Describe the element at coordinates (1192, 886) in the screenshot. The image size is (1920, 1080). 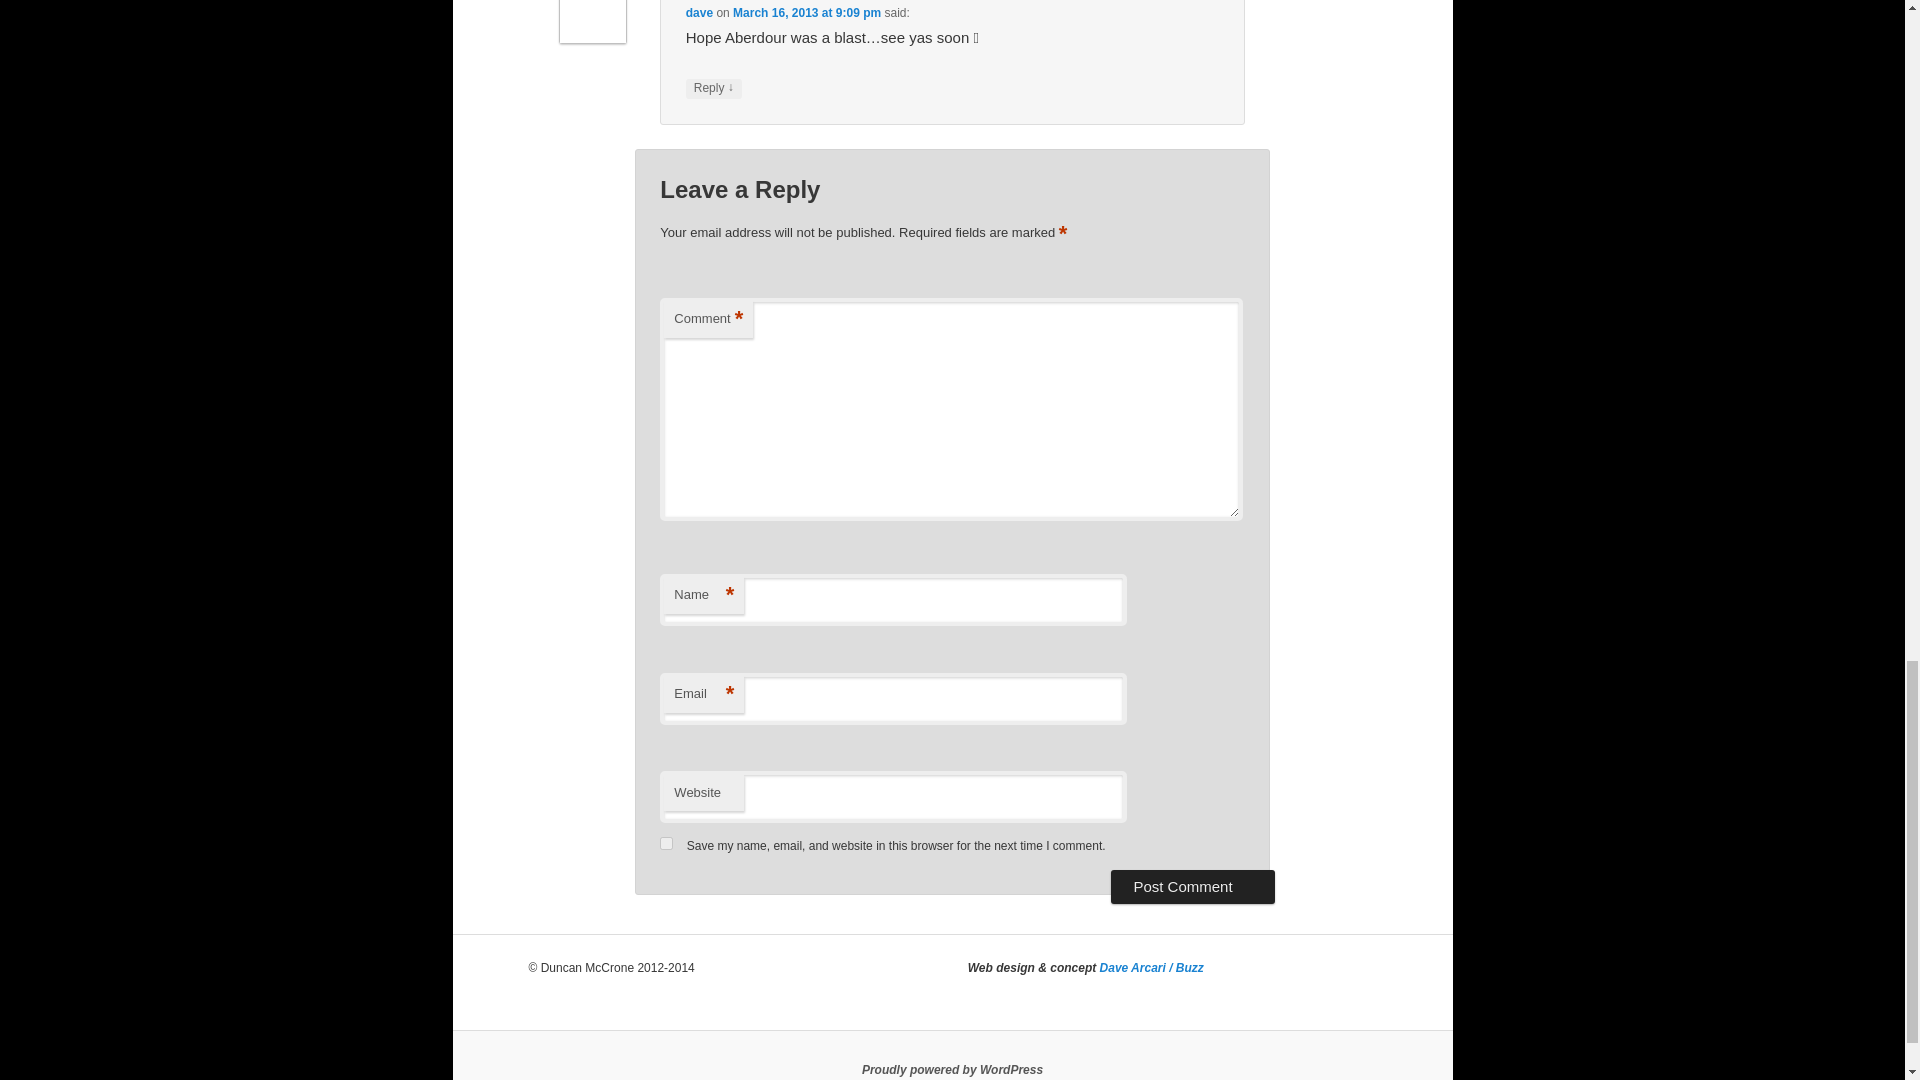
I see `Post Comment` at that location.